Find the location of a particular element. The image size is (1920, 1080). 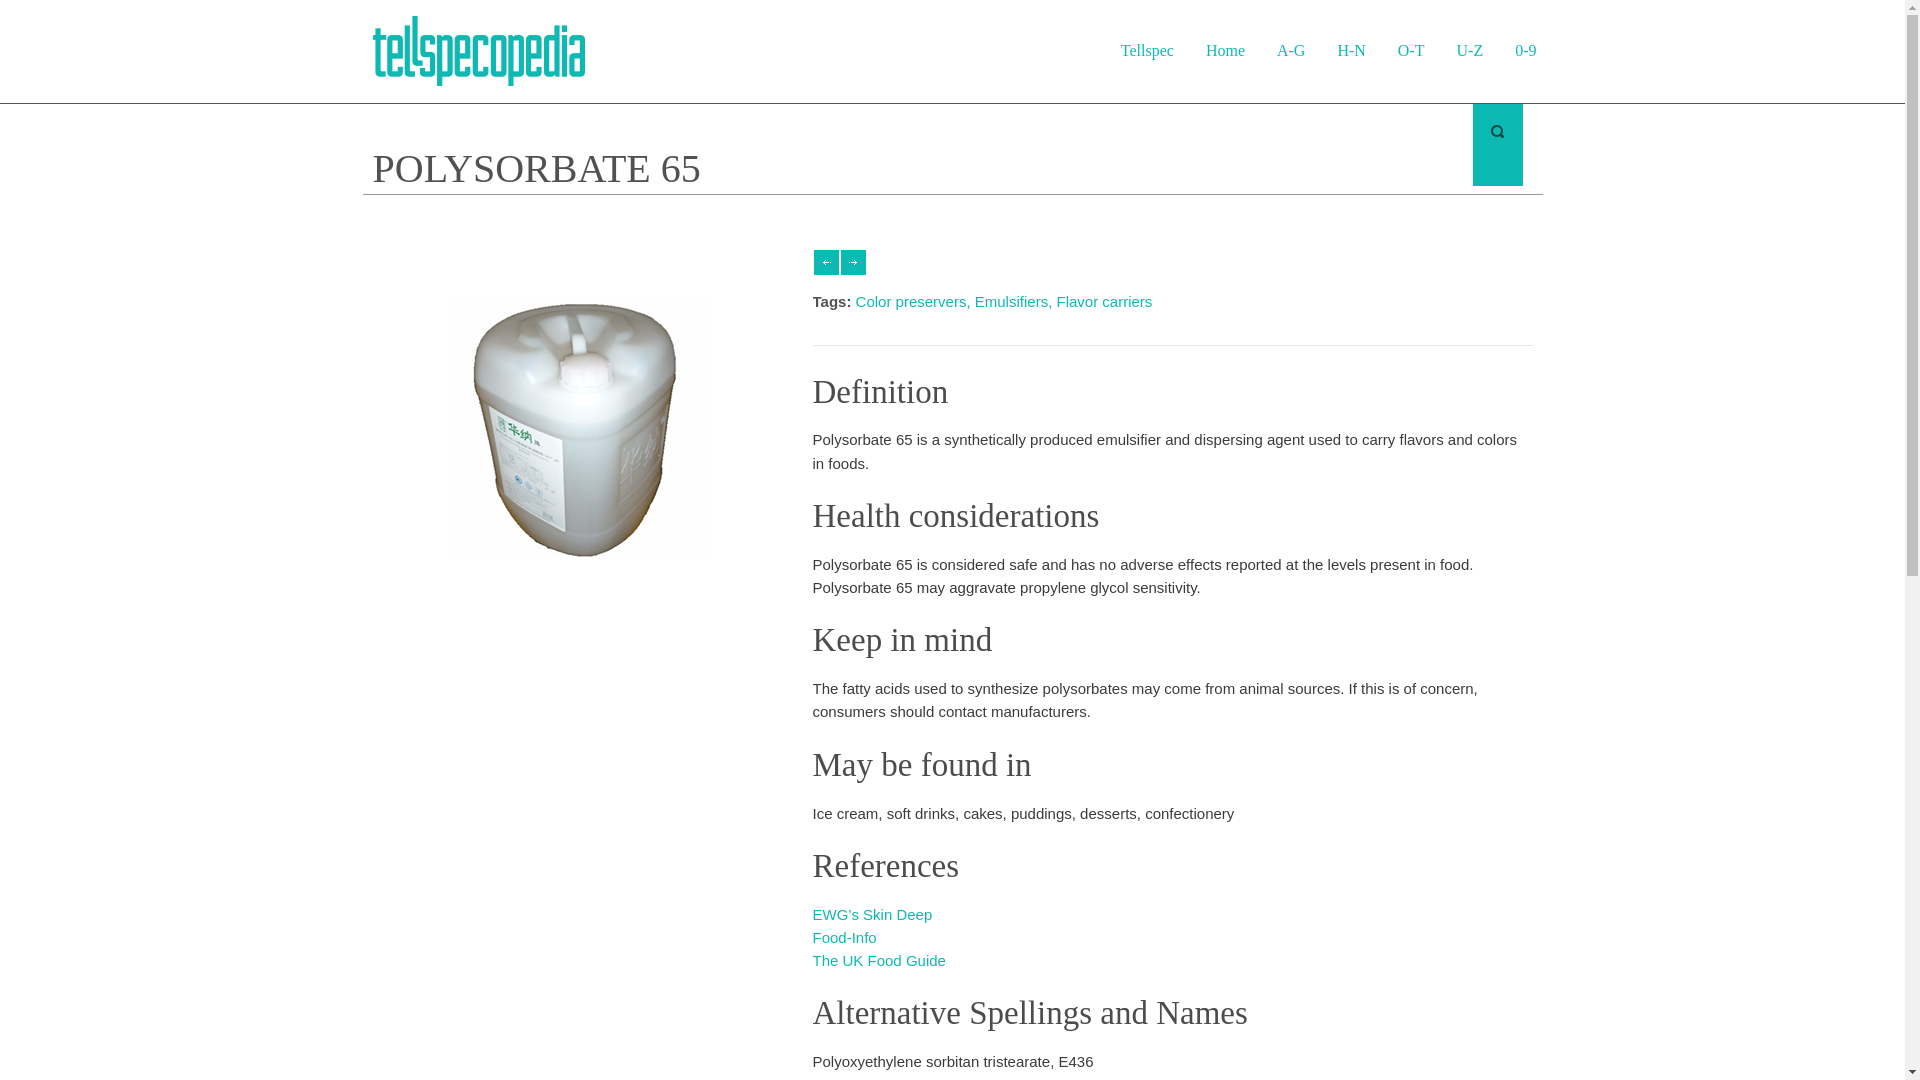

0-9 is located at coordinates (1525, 50).